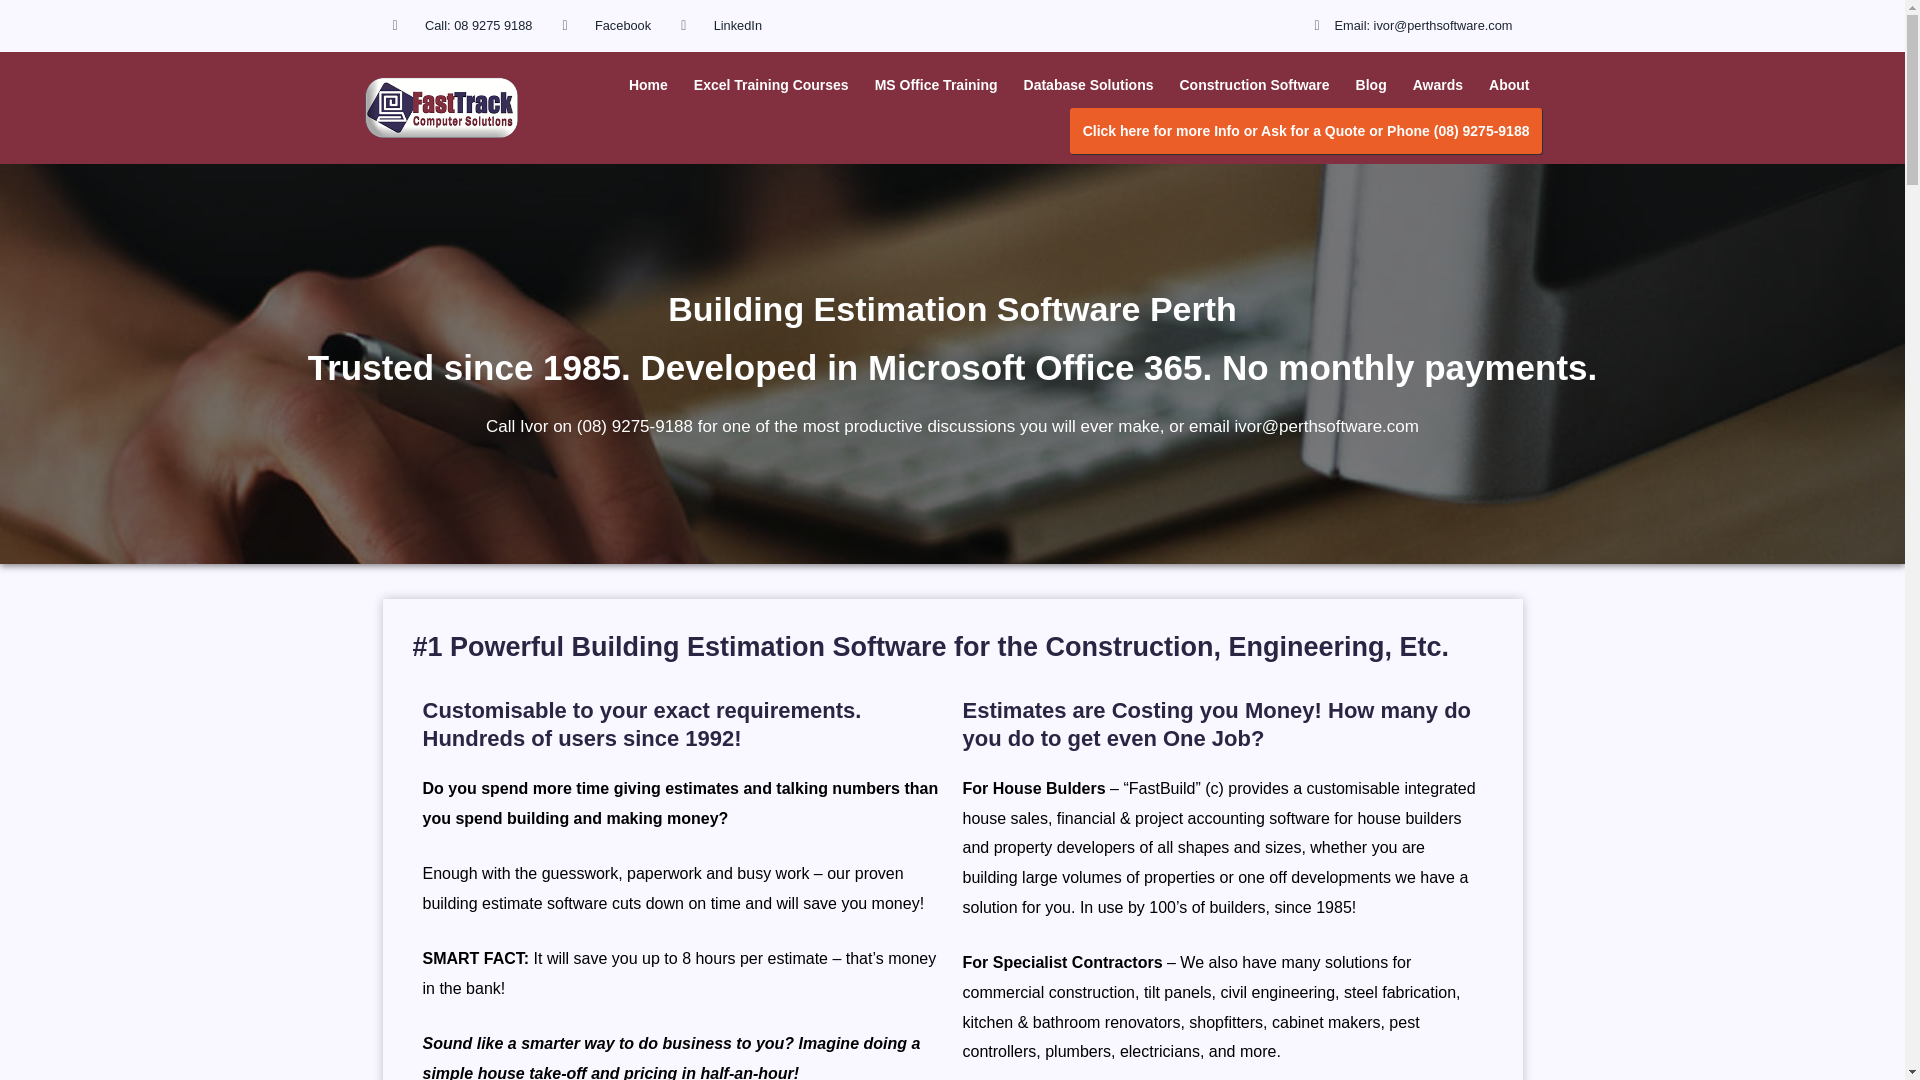 This screenshot has width=1920, height=1080. What do you see at coordinates (606, 26) in the screenshot?
I see `Facebook` at bounding box center [606, 26].